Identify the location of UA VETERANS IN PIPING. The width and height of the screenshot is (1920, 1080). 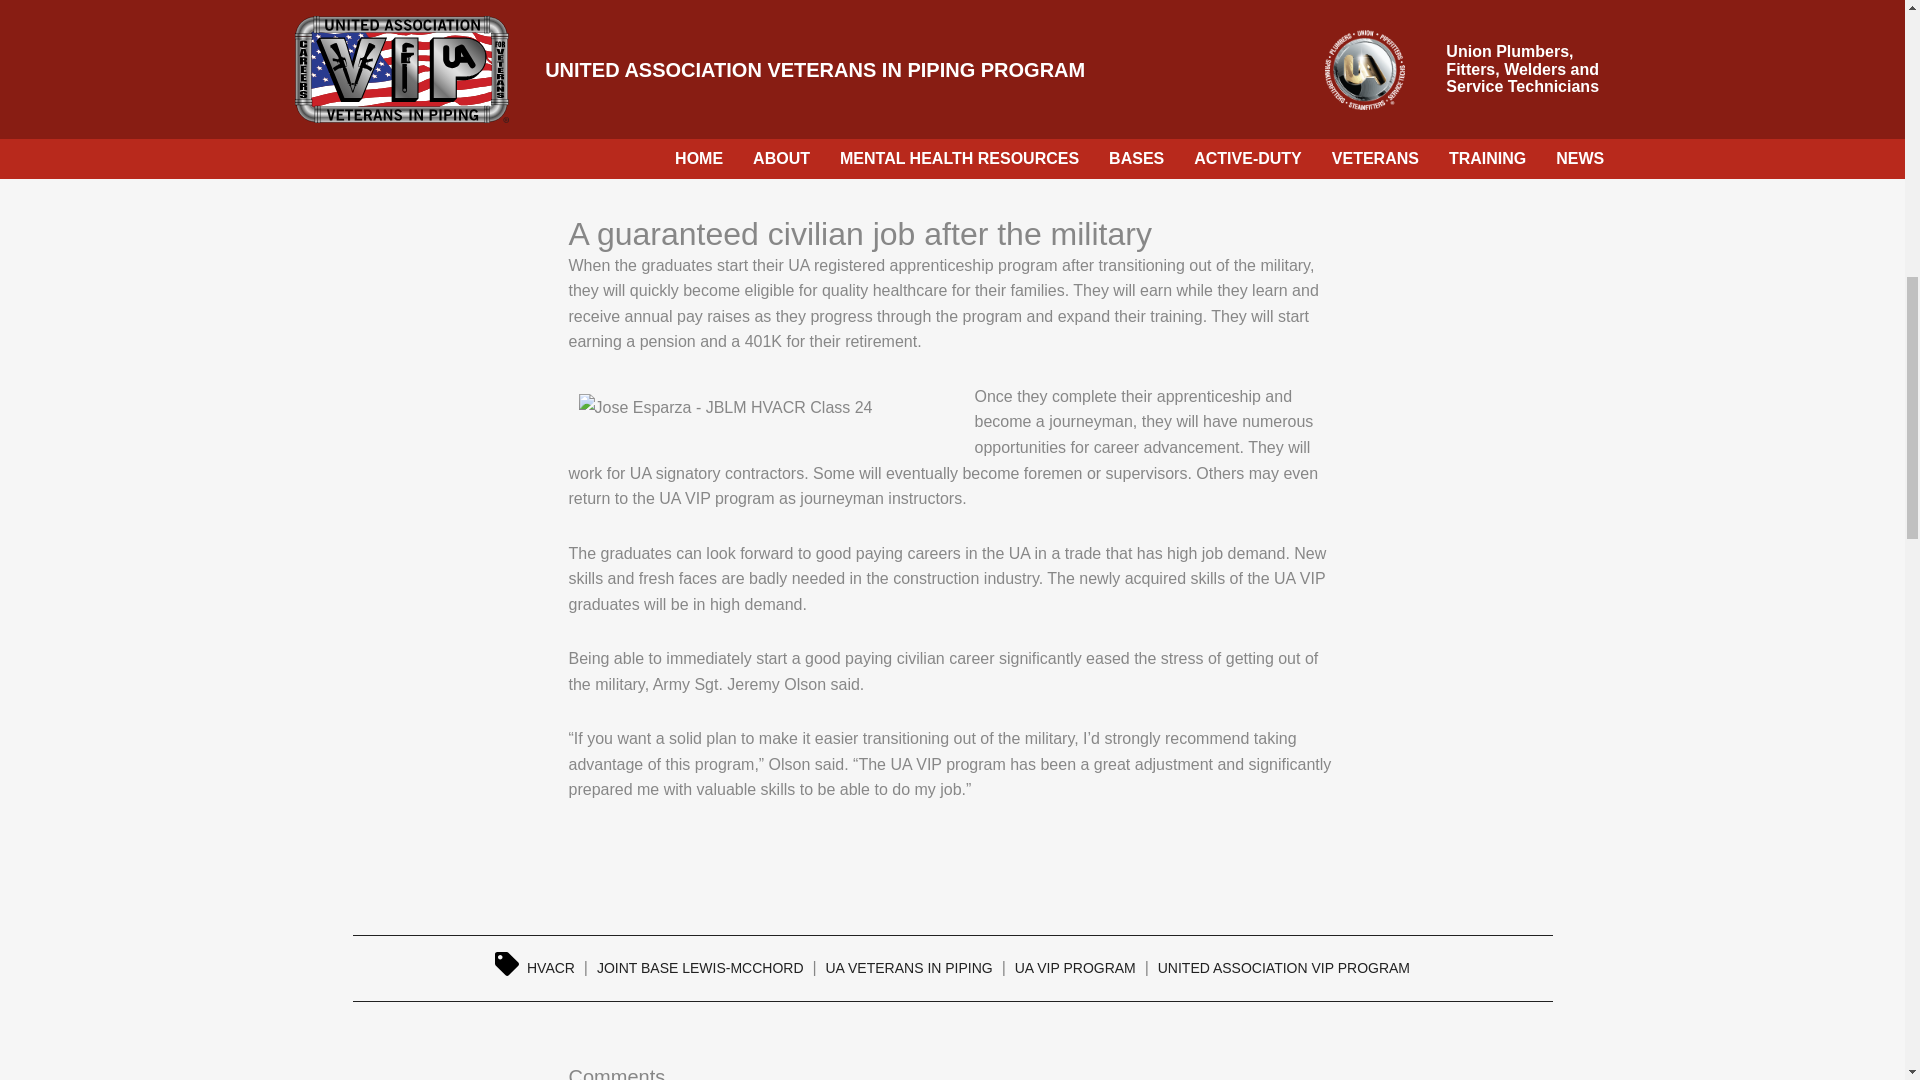
(908, 967).